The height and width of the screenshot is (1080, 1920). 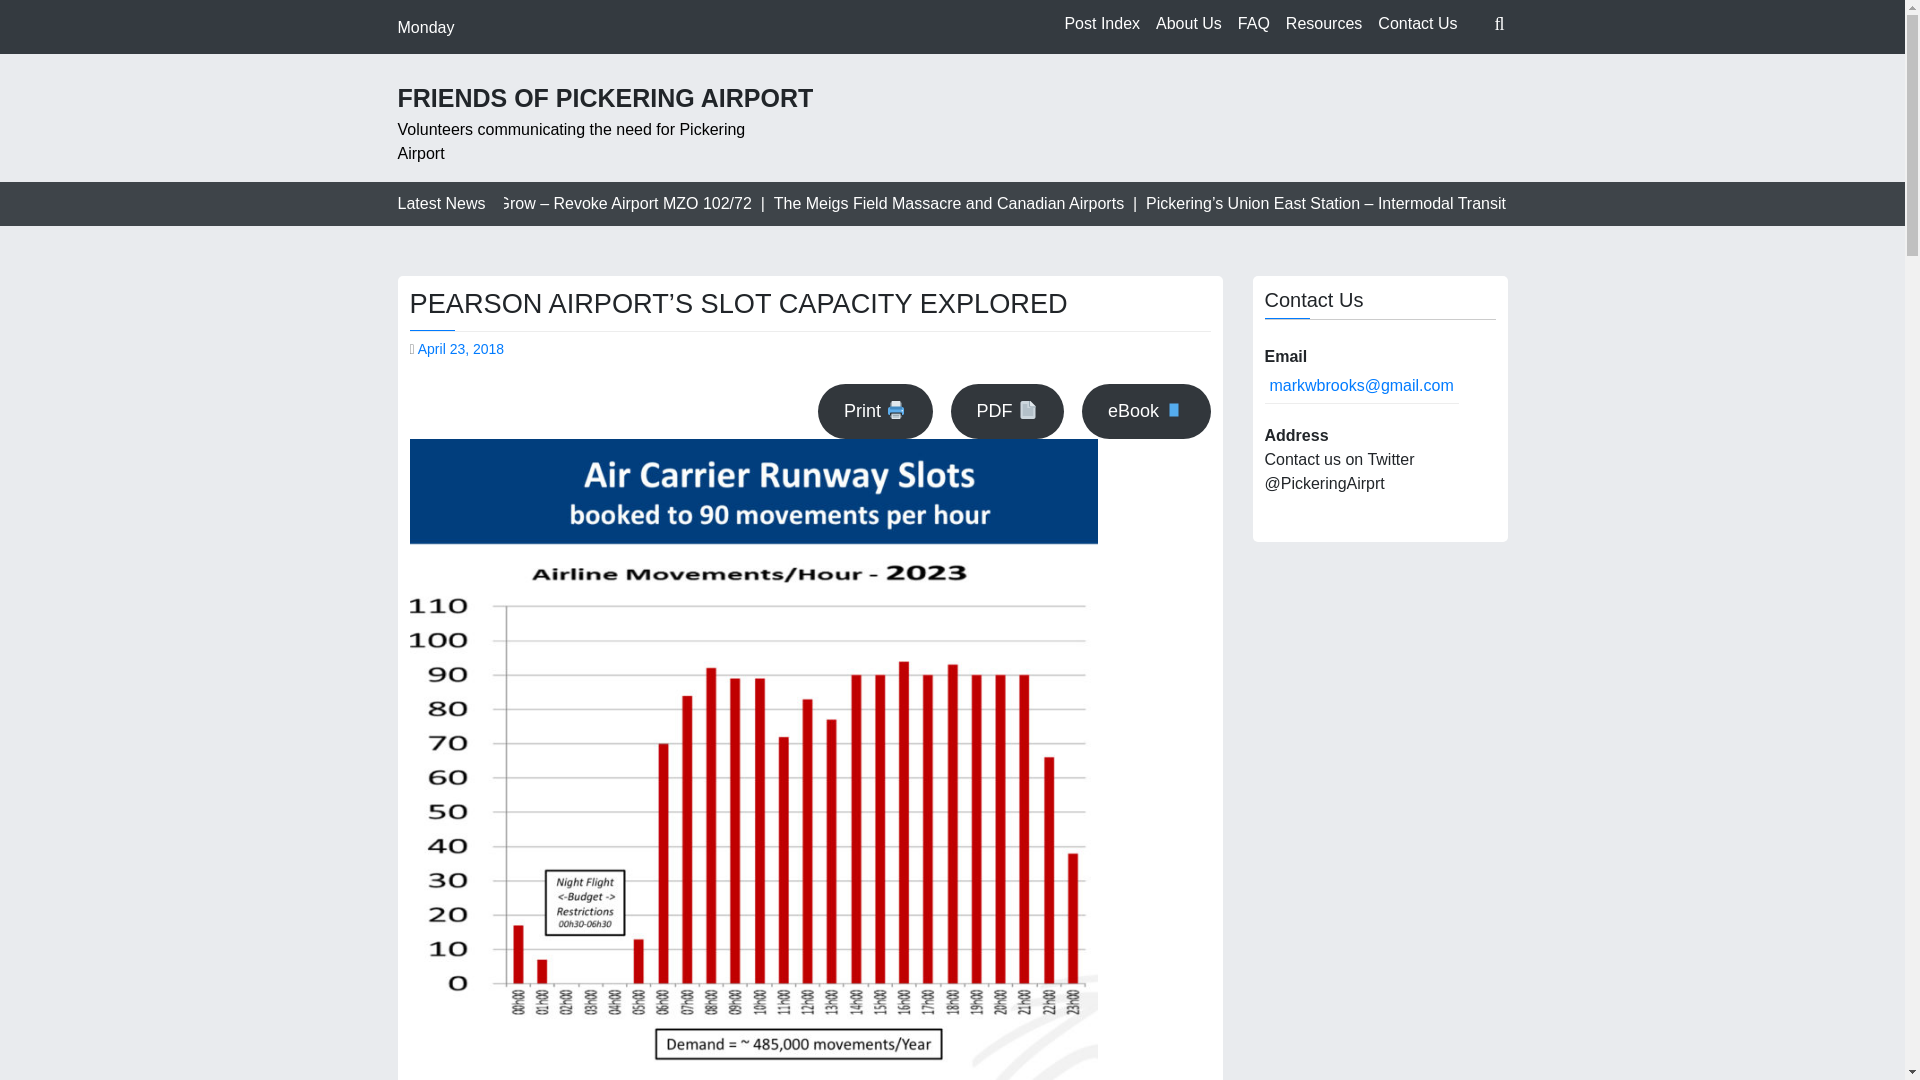 I want to click on PDF, so click(x=1006, y=411).